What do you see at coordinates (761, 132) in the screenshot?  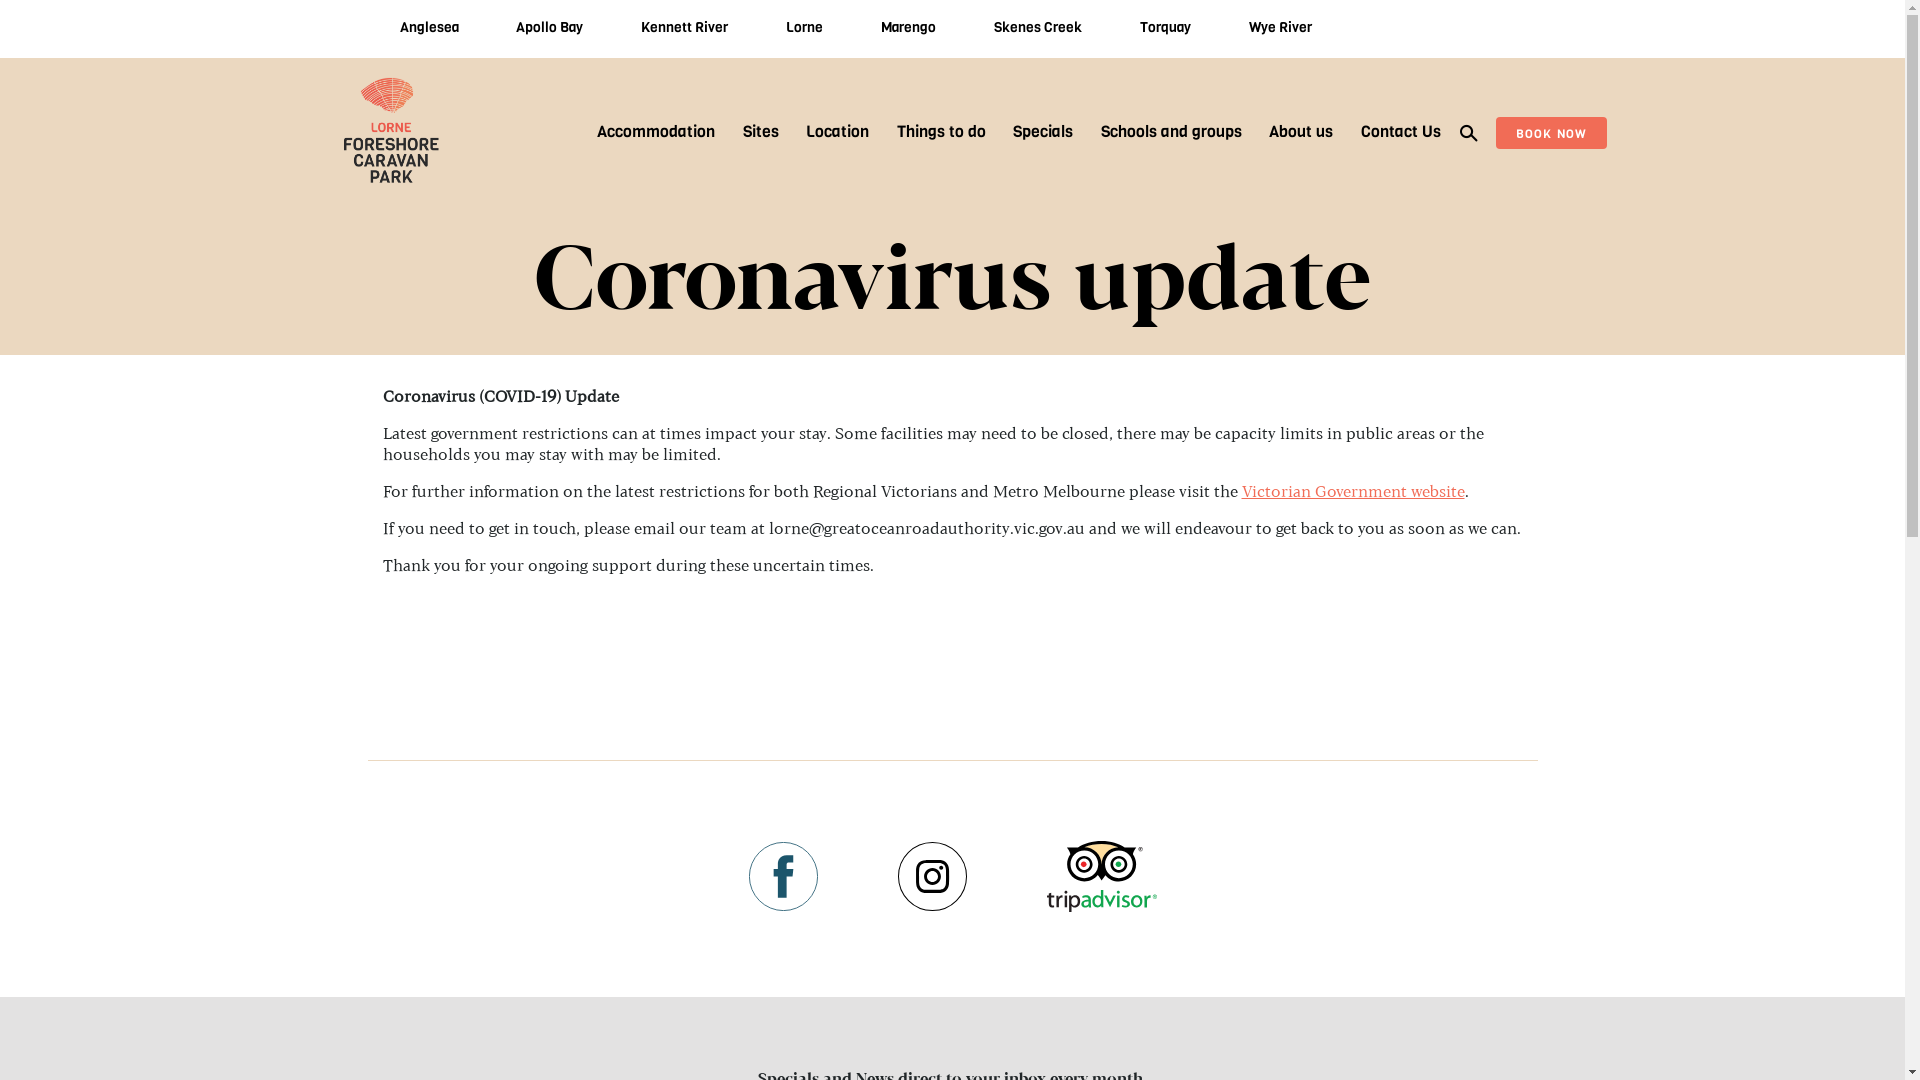 I see `Sites` at bounding box center [761, 132].